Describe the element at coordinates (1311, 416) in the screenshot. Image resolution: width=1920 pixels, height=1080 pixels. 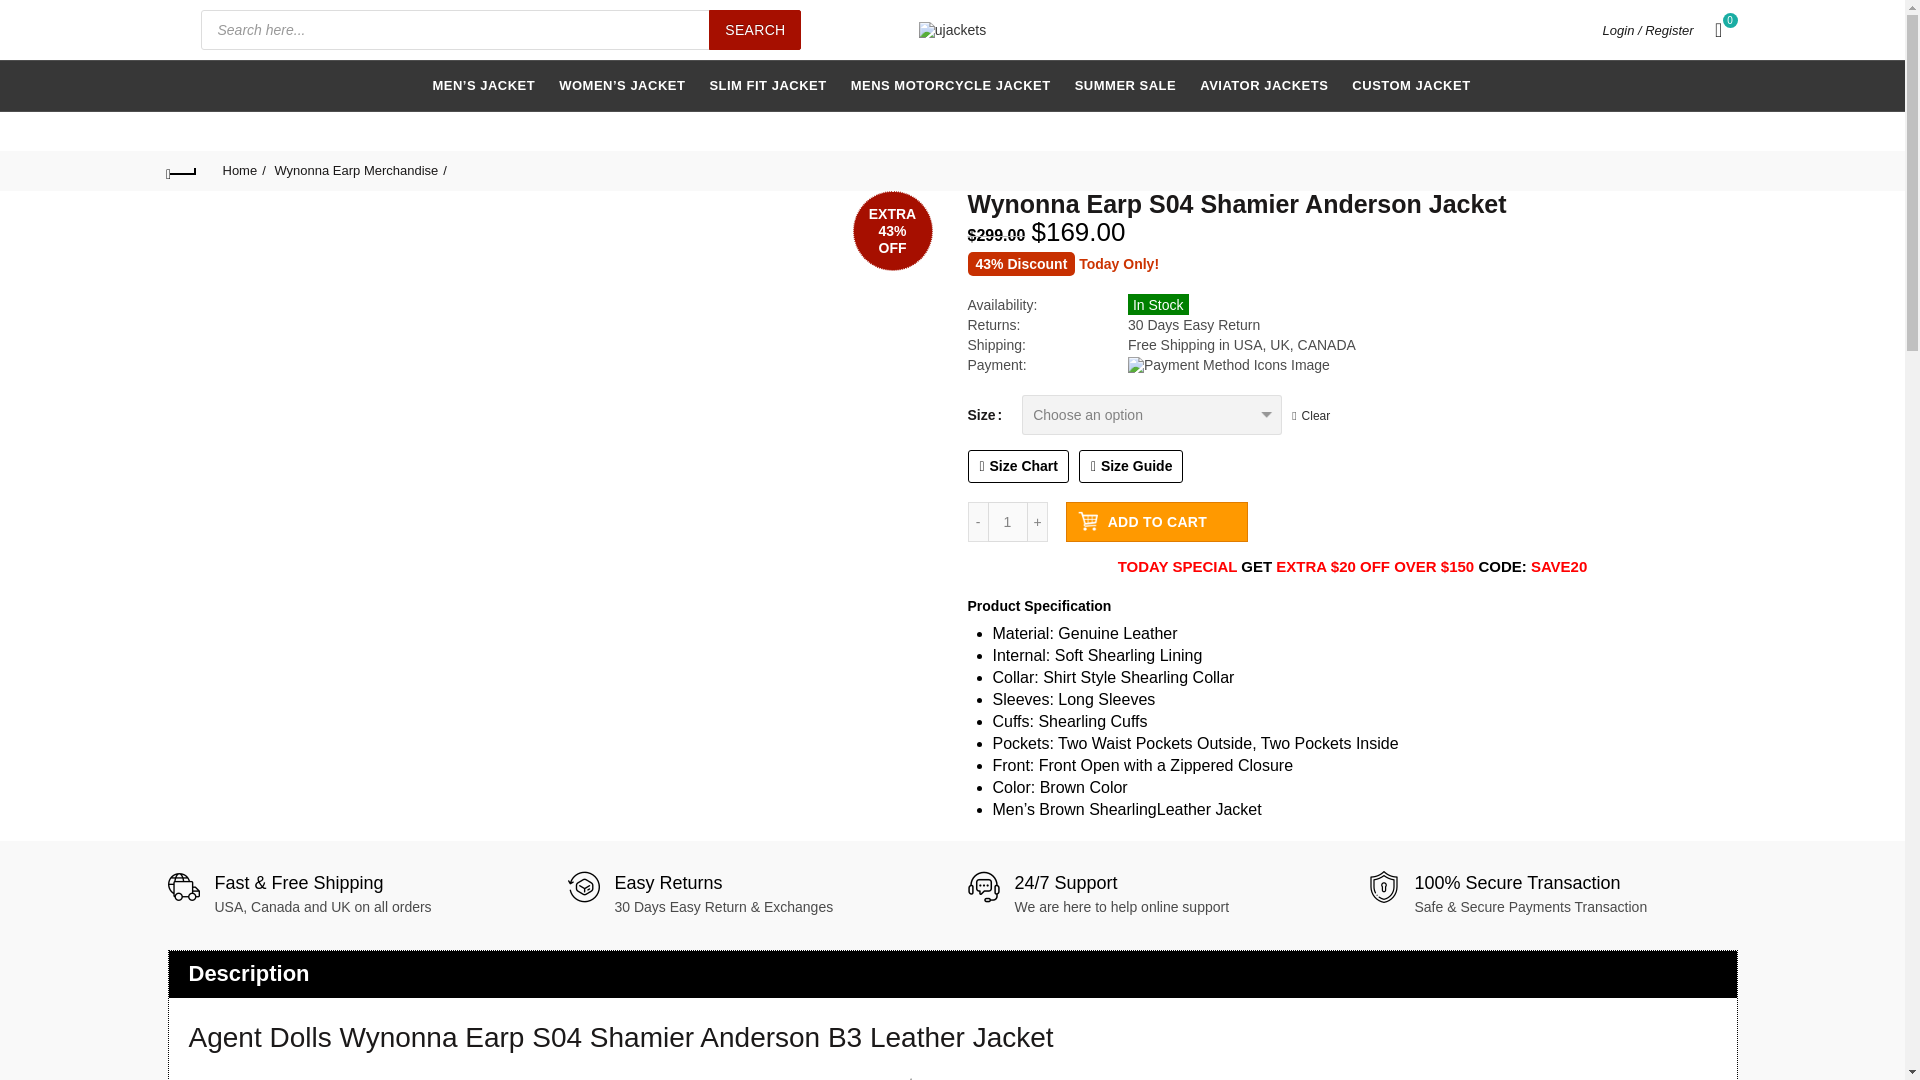
I see `Clear` at that location.